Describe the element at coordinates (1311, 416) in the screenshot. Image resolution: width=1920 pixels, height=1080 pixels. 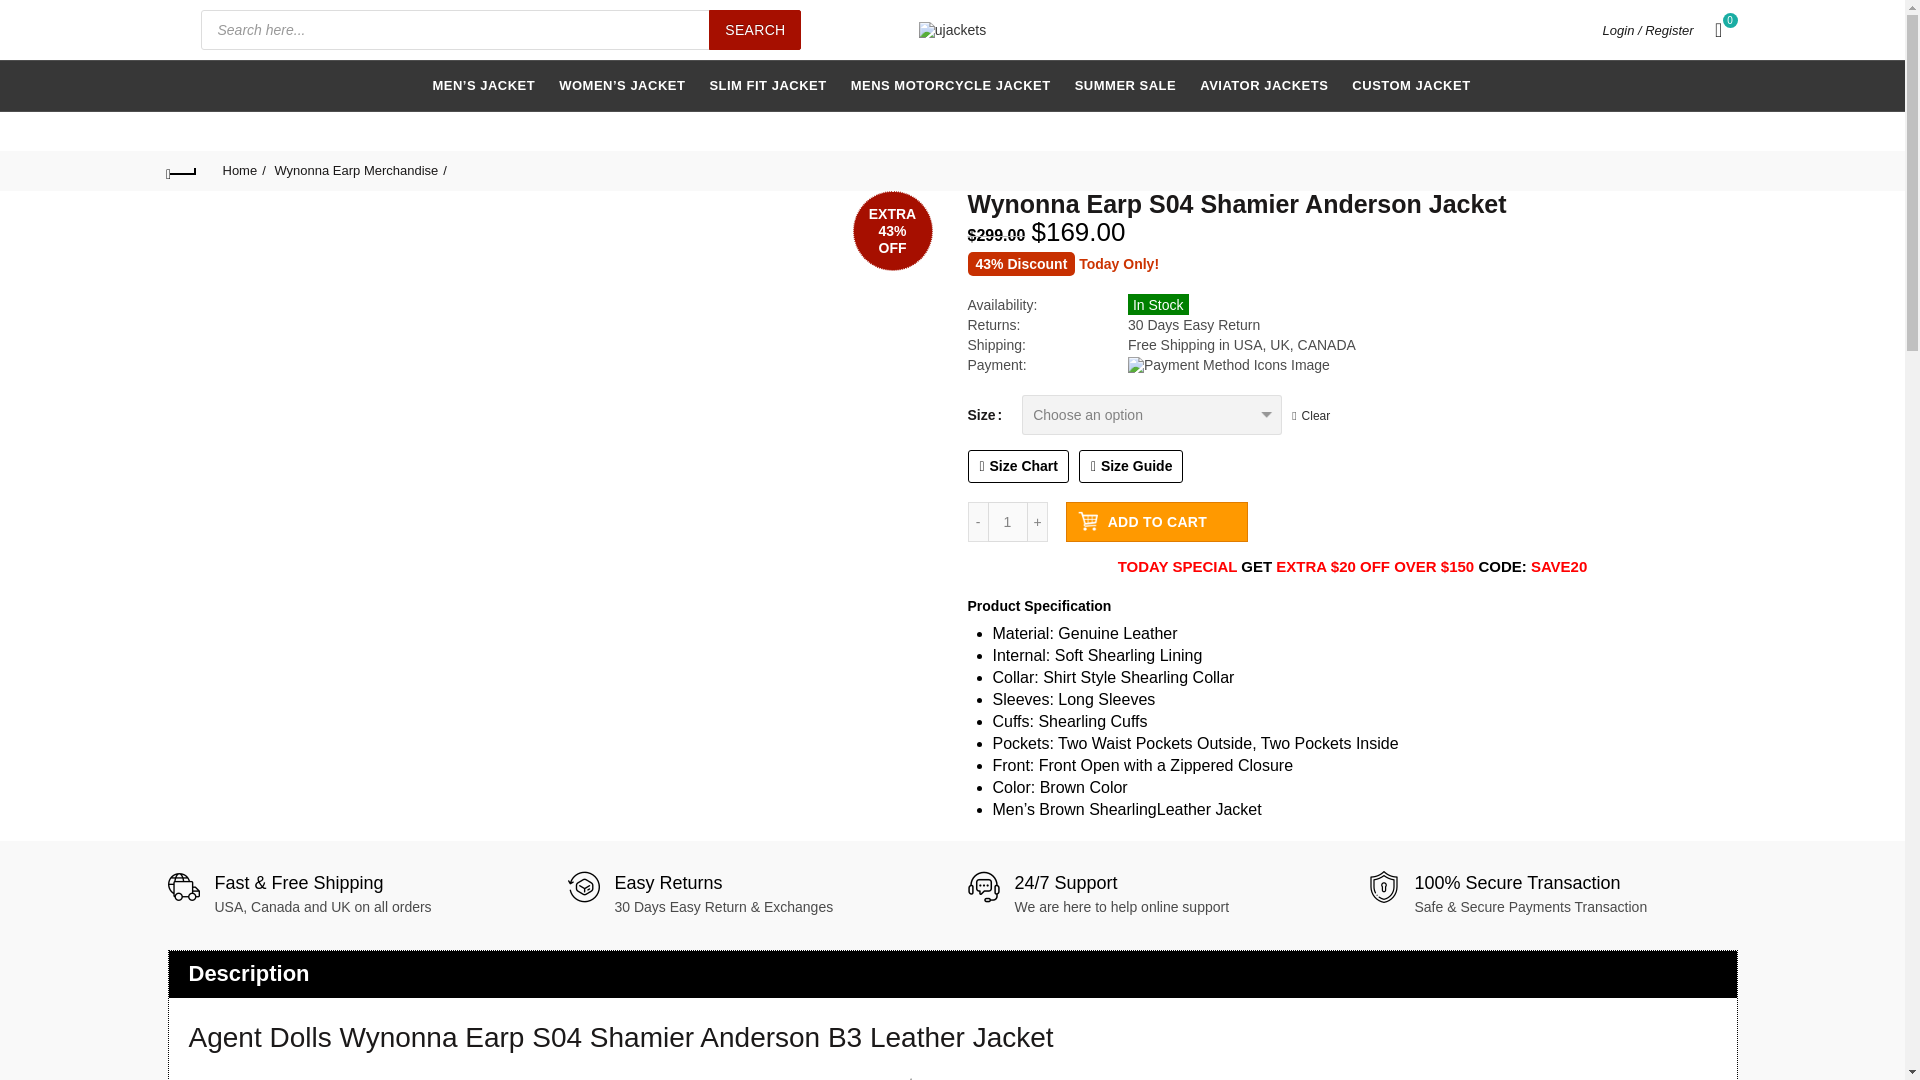
I see `Clear` at that location.